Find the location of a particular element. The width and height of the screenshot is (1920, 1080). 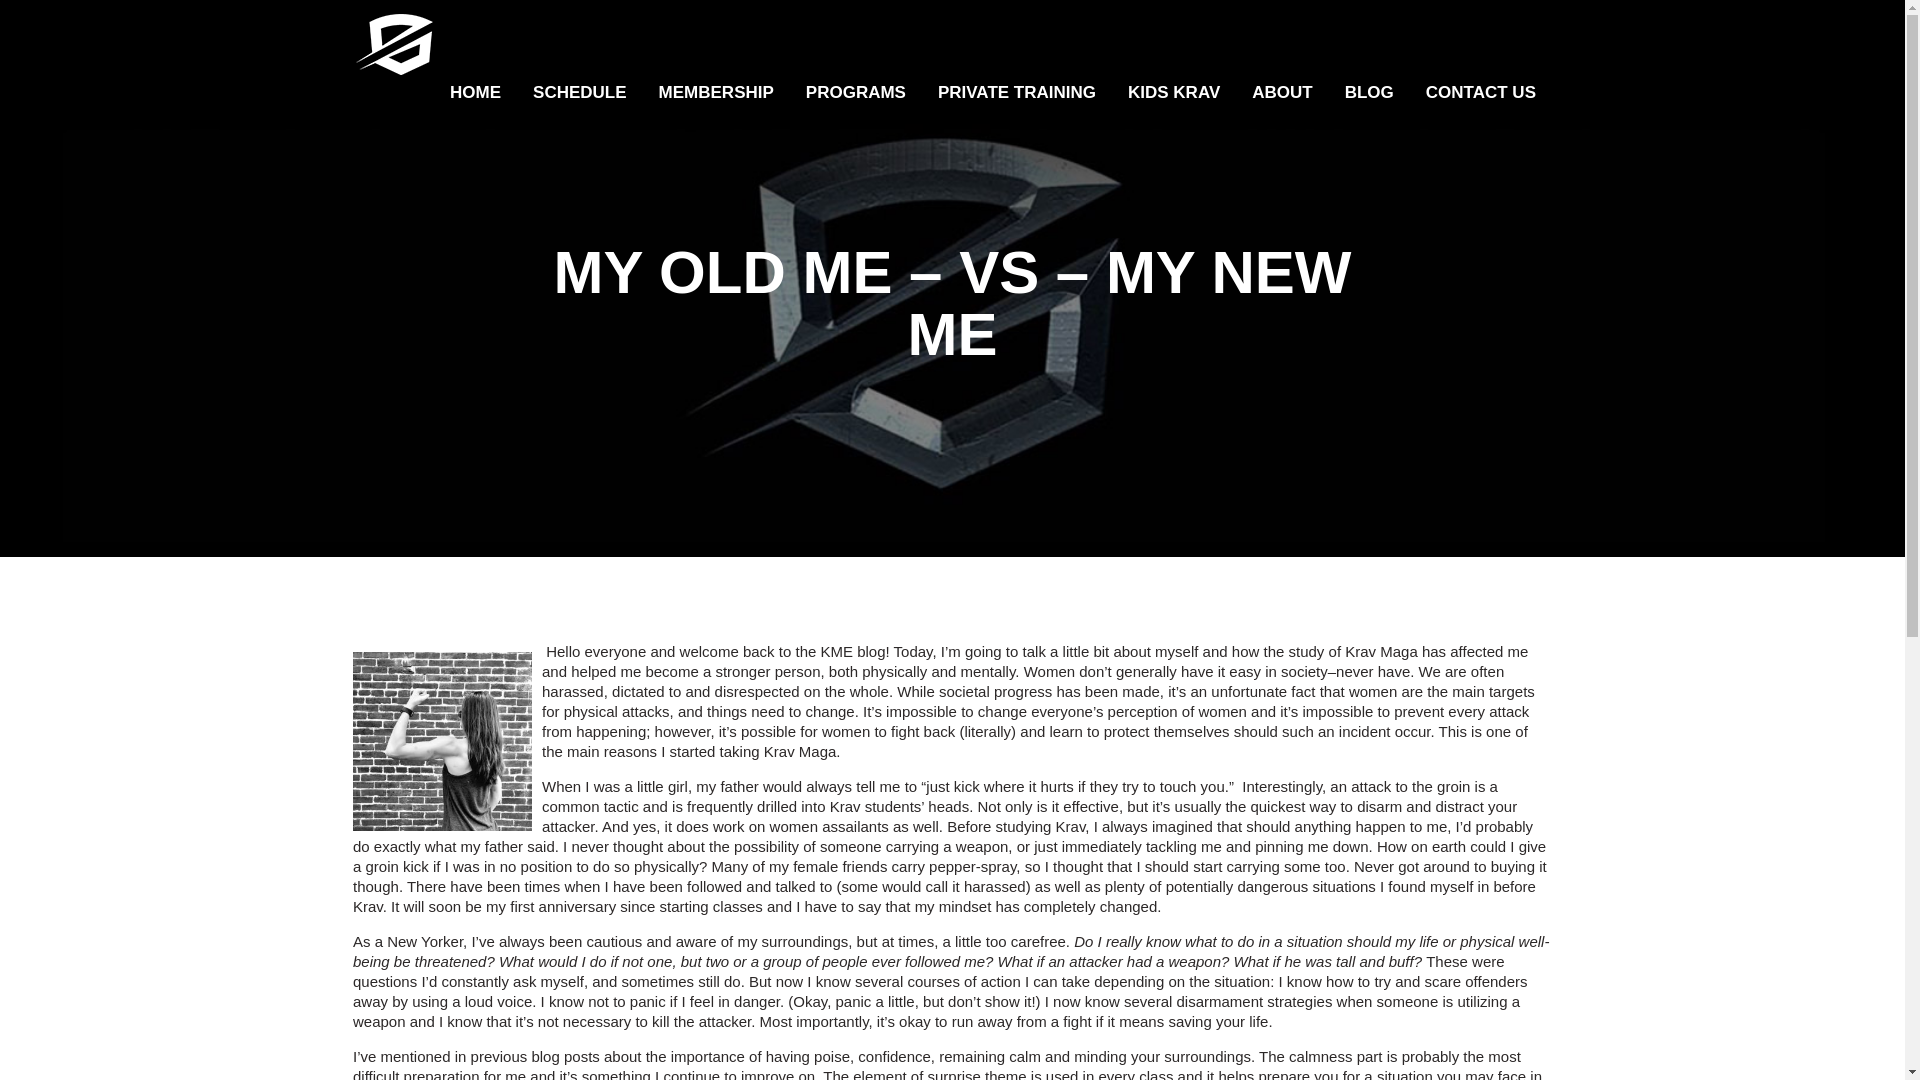

SCHEDULE is located at coordinates (580, 92).